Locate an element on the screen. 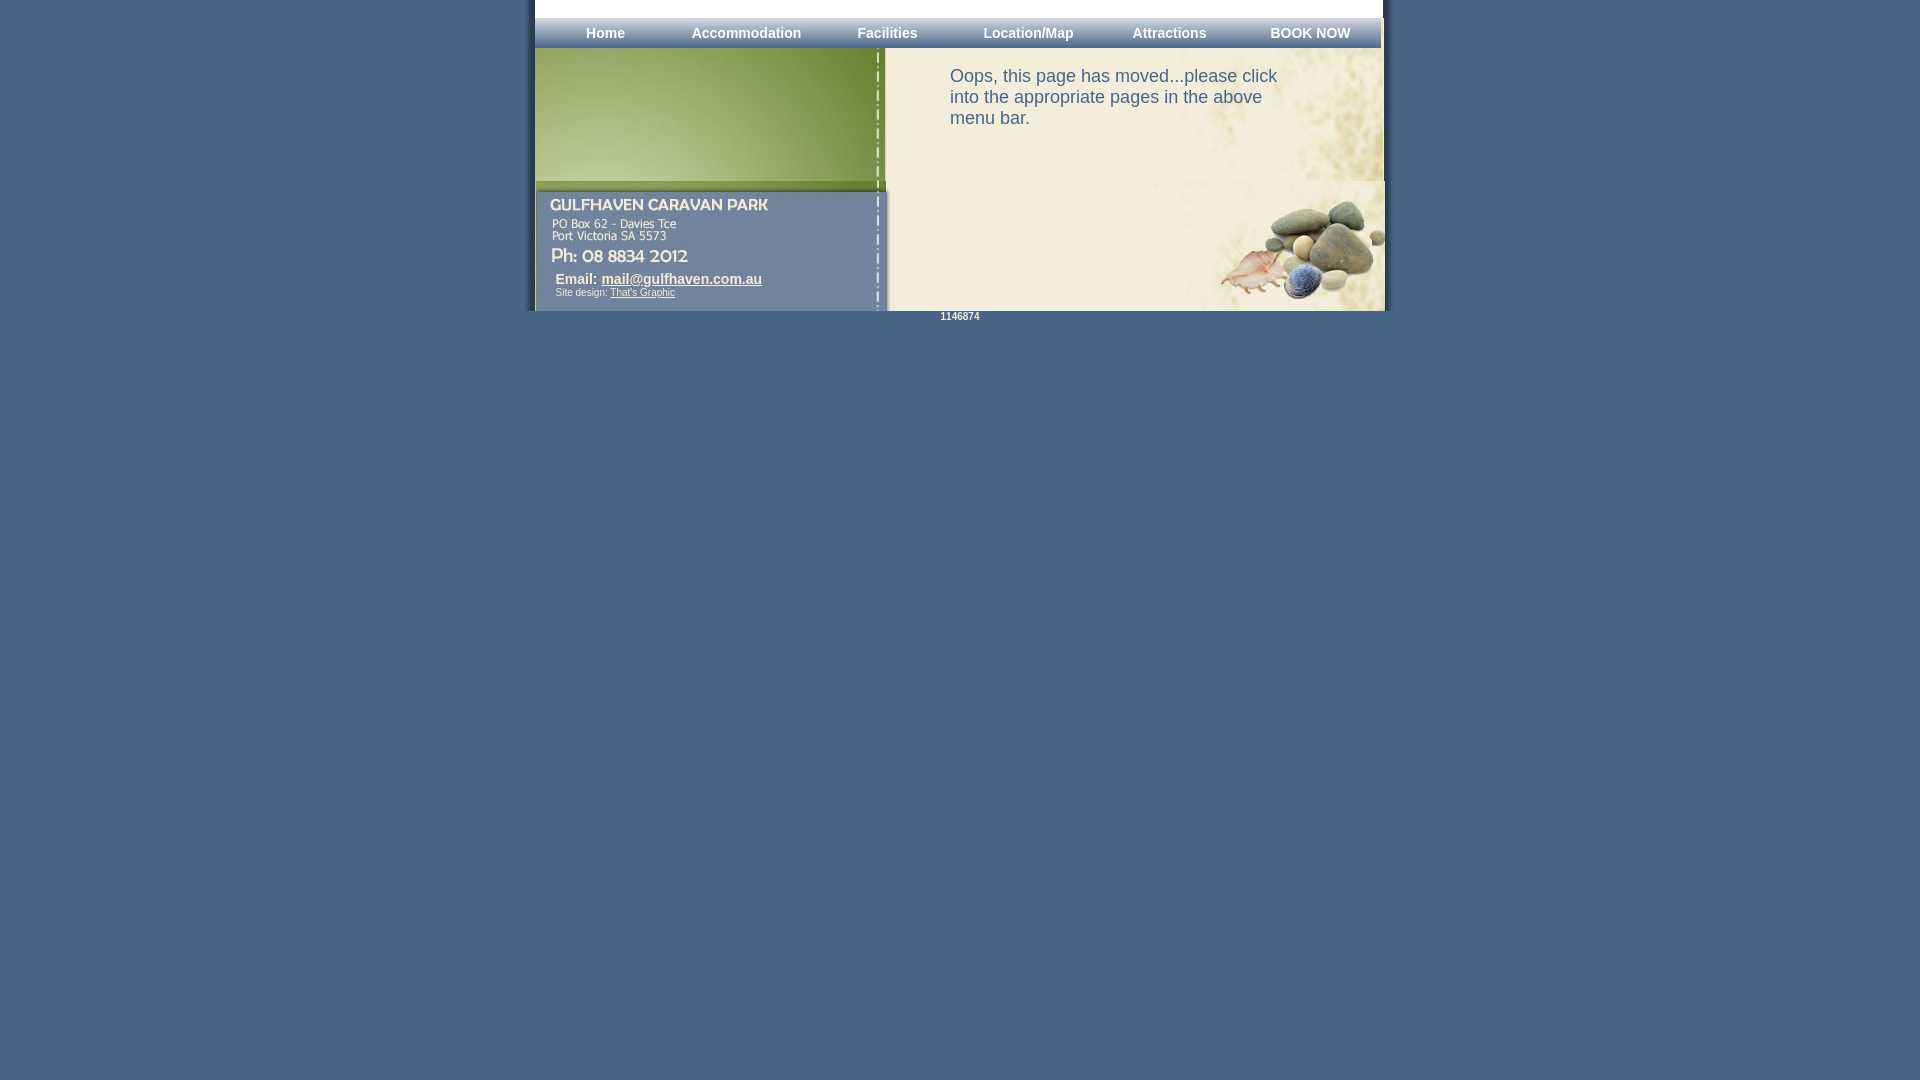  That's Graphic is located at coordinates (642, 292).